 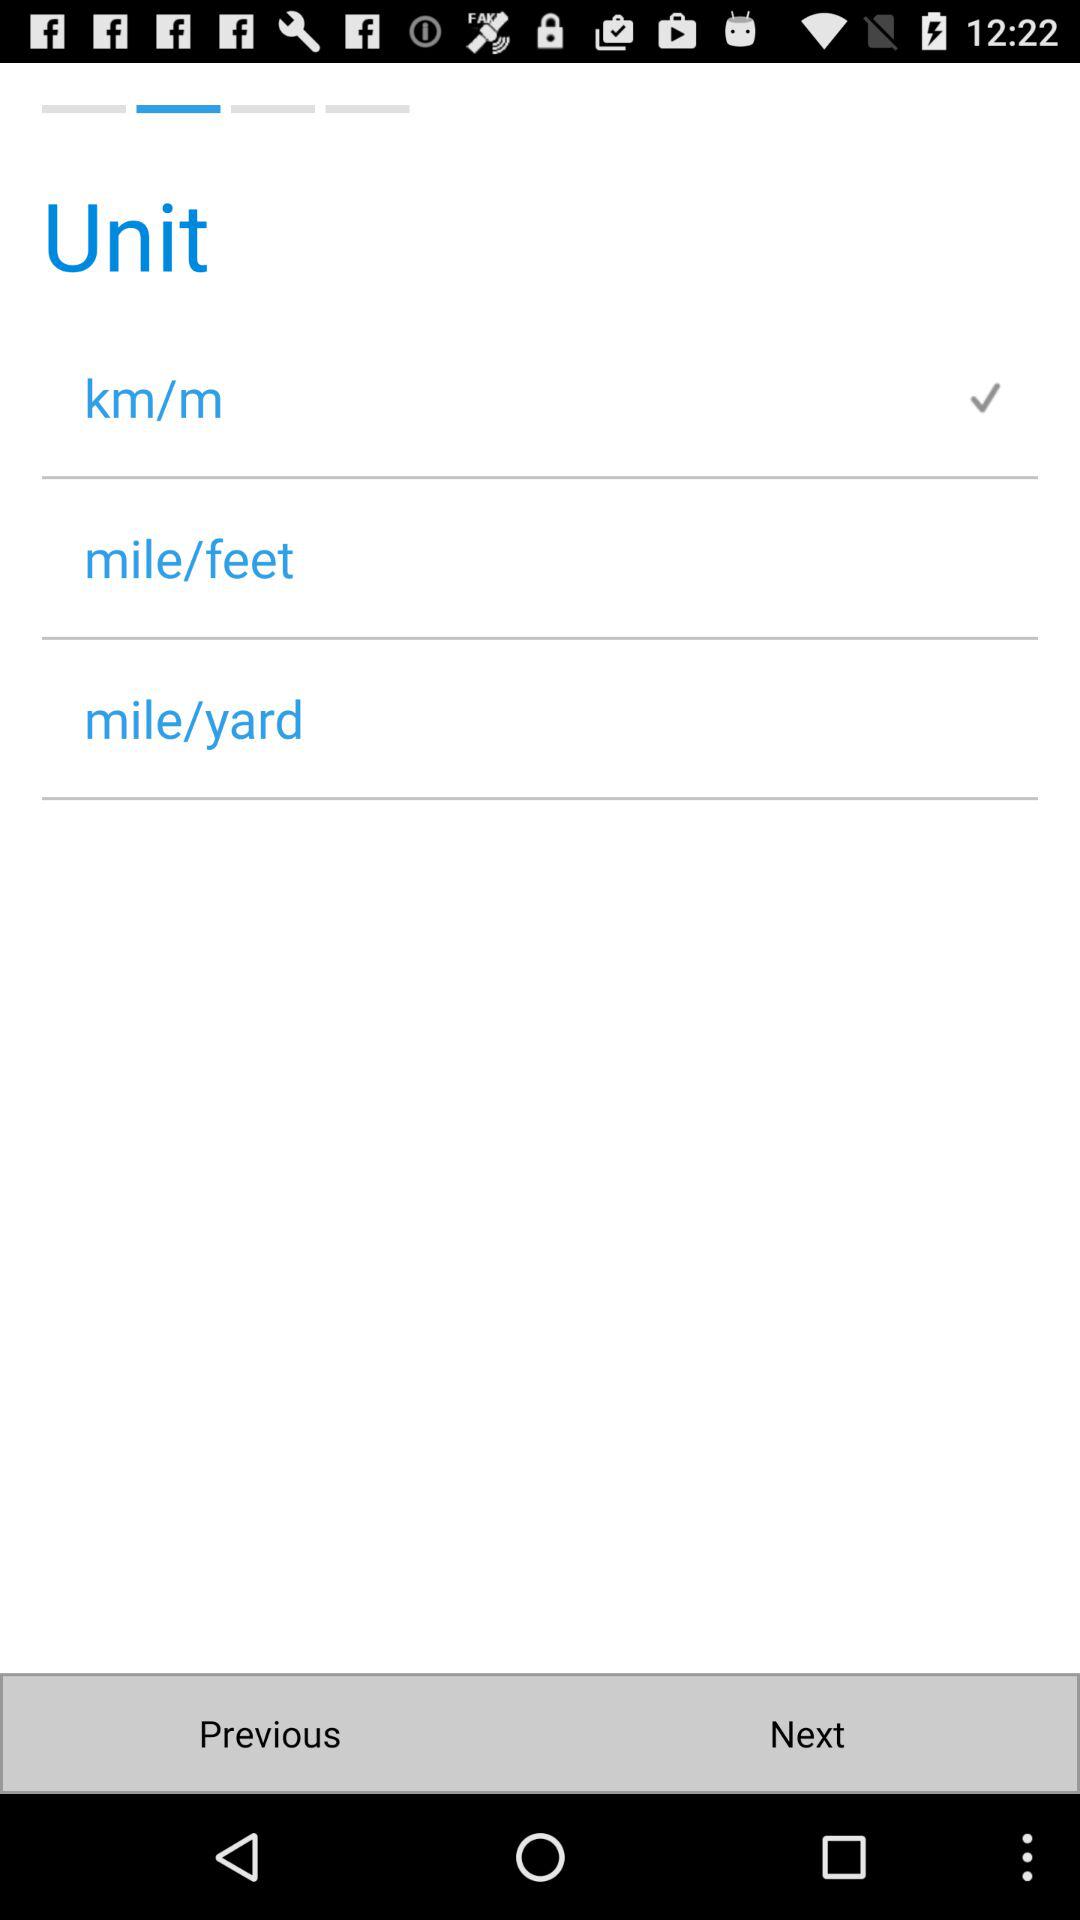 What do you see at coordinates (503, 396) in the screenshot?
I see `launch km/m icon` at bounding box center [503, 396].